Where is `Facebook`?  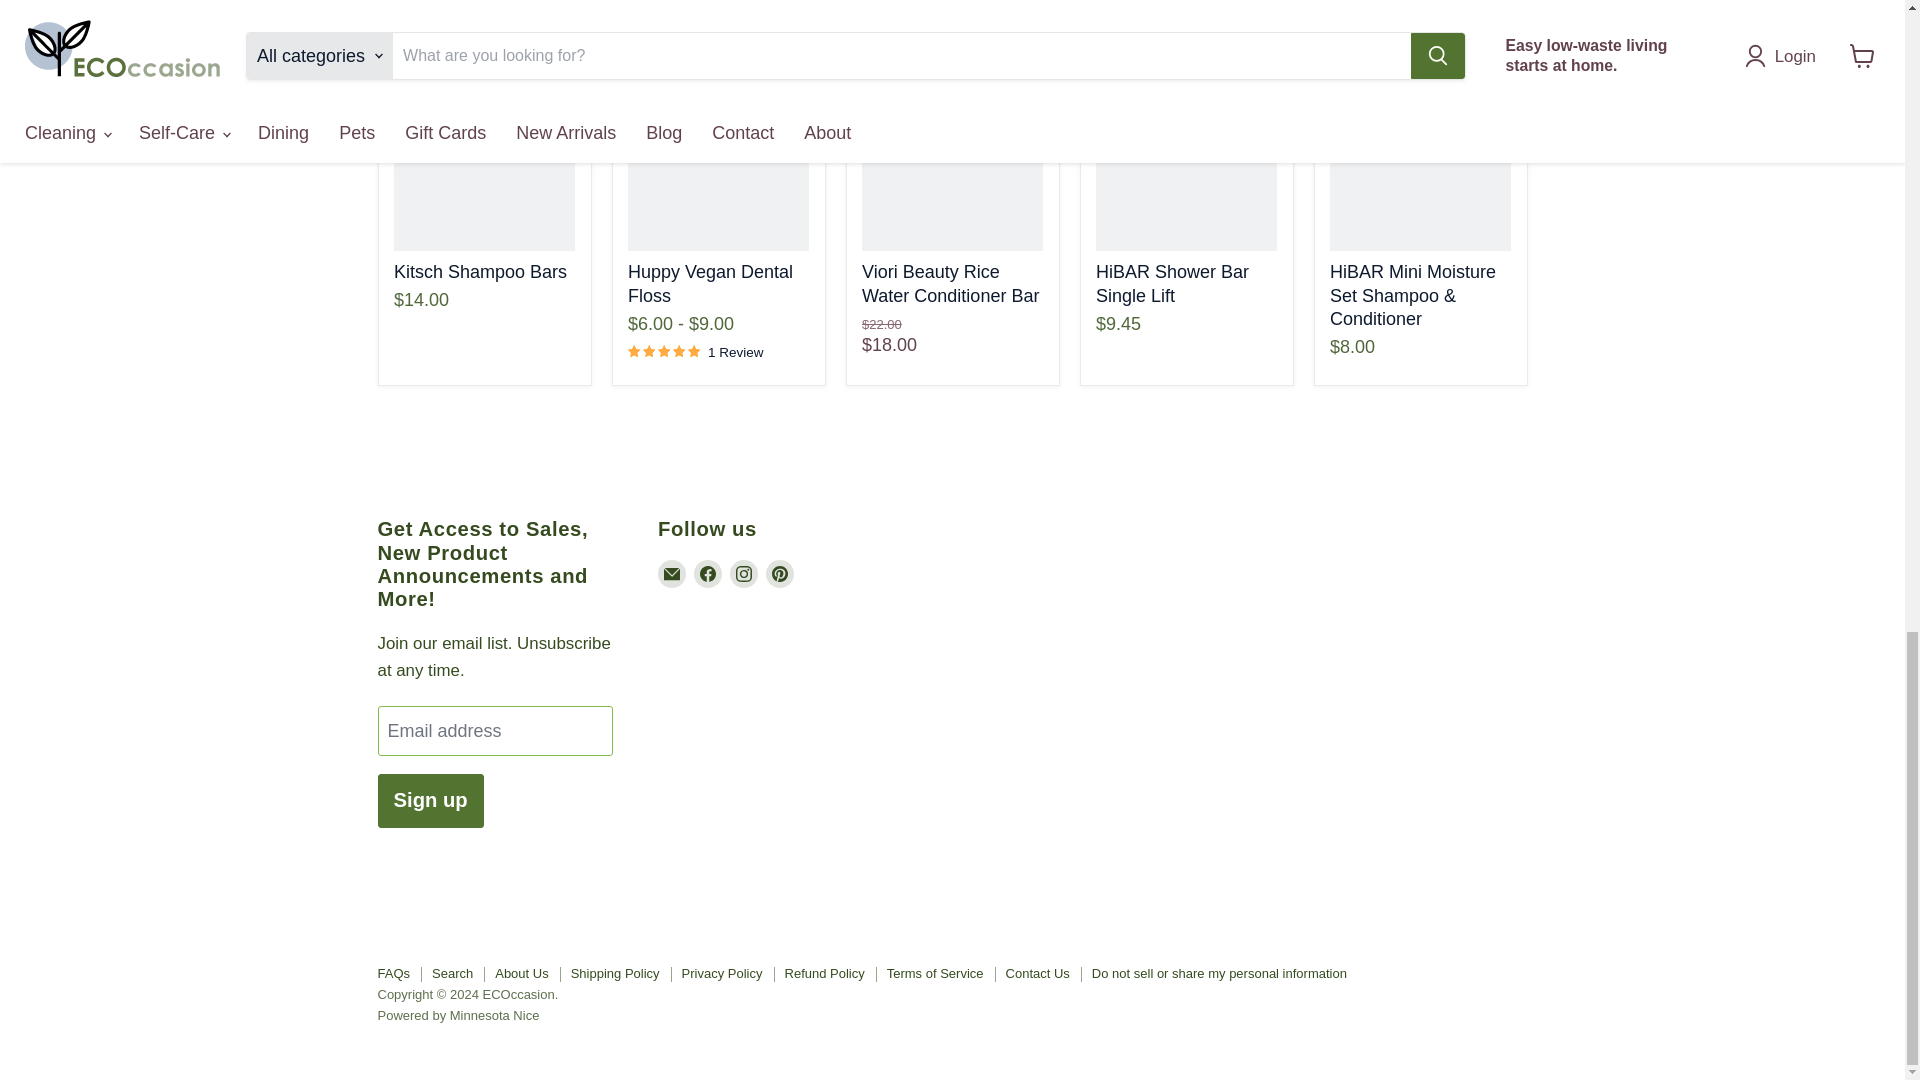 Facebook is located at coordinates (707, 574).